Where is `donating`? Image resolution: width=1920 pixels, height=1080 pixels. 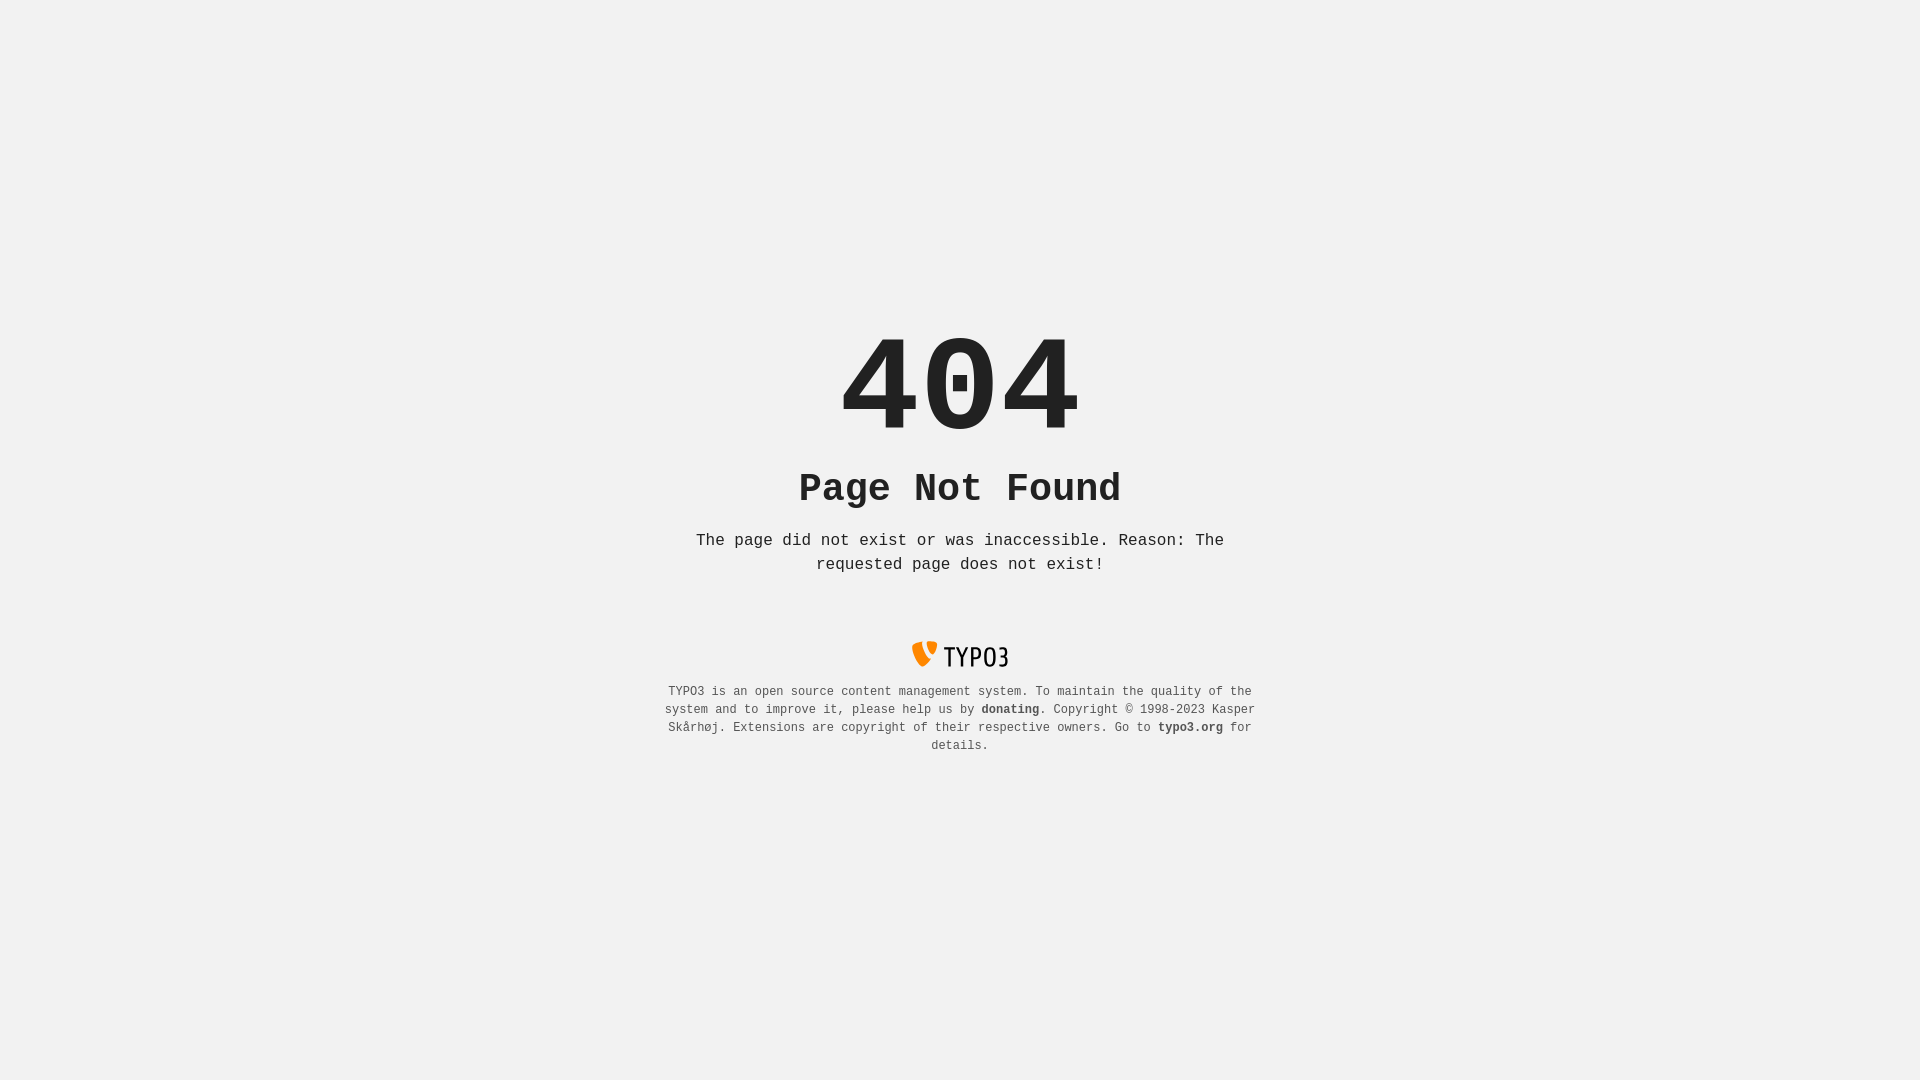
donating is located at coordinates (1011, 710).